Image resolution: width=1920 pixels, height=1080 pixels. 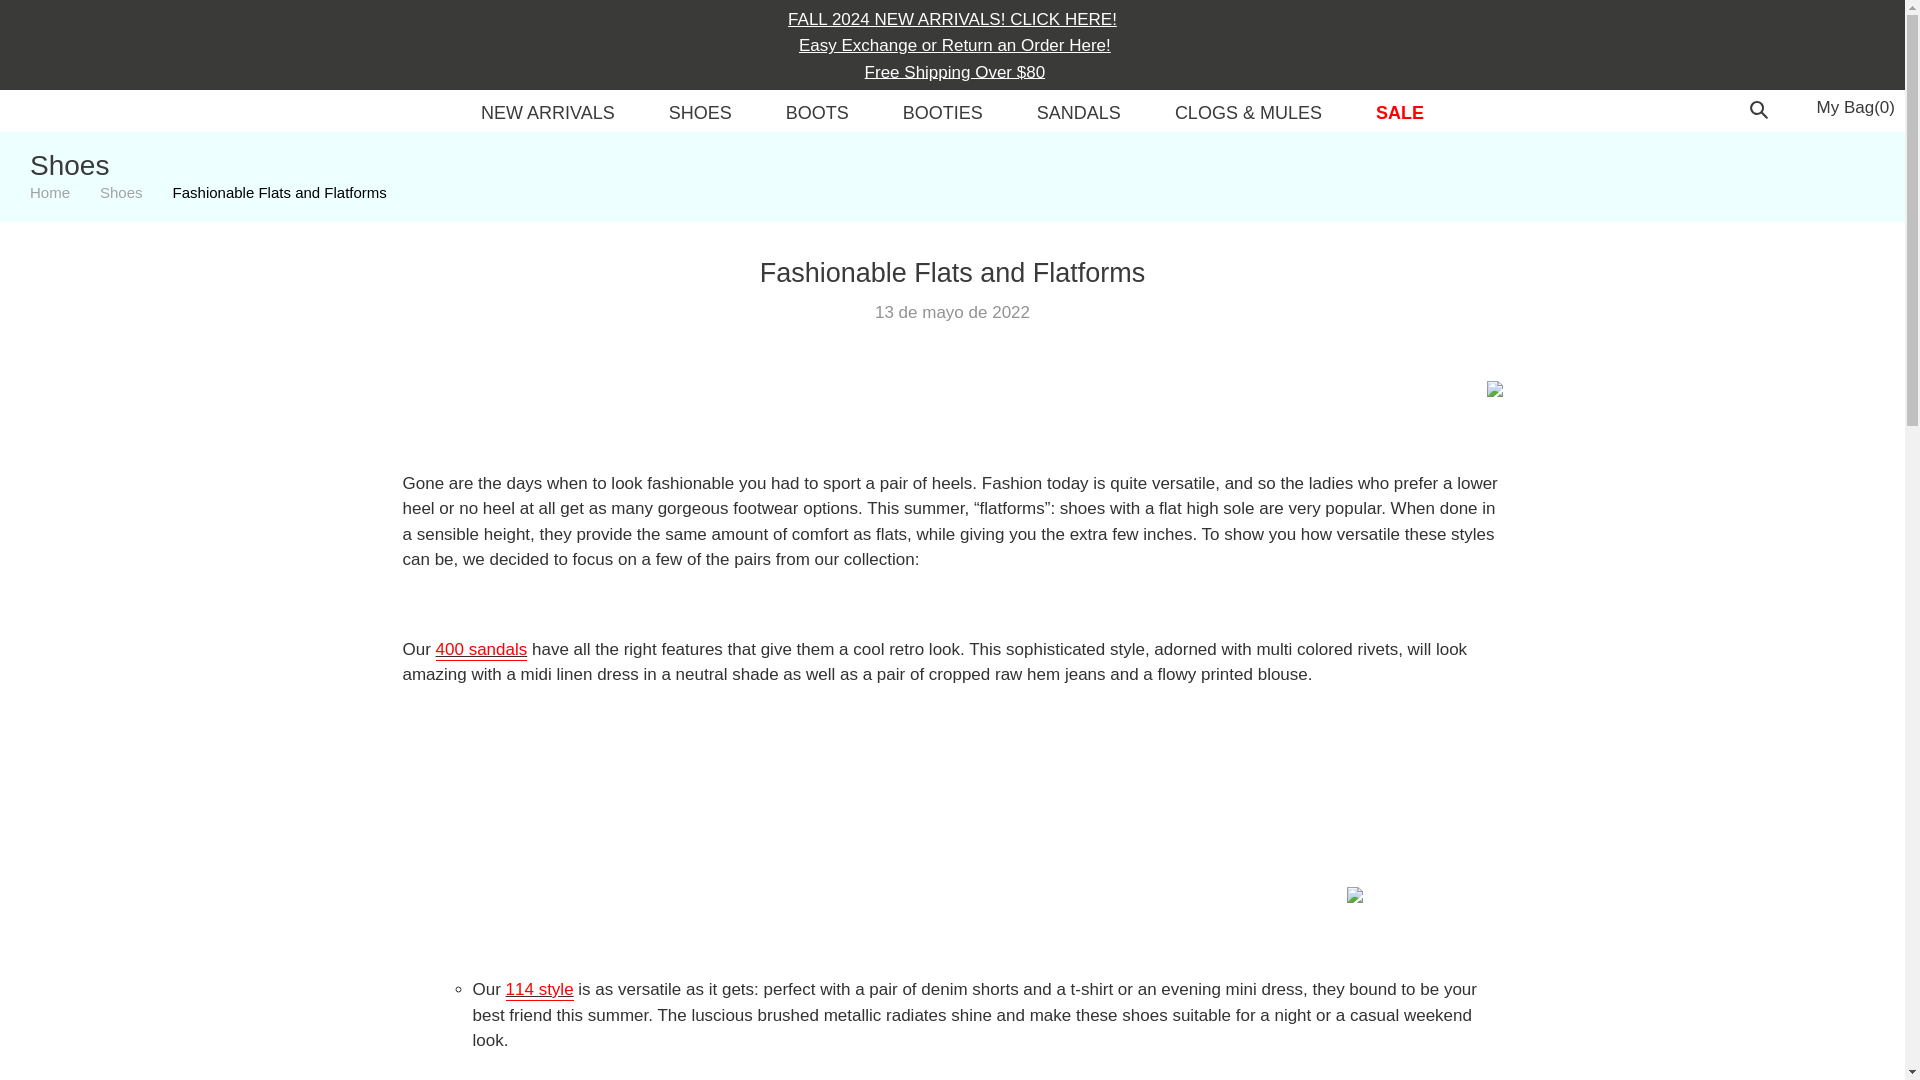 What do you see at coordinates (816, 116) in the screenshot?
I see `BOOTS` at bounding box center [816, 116].